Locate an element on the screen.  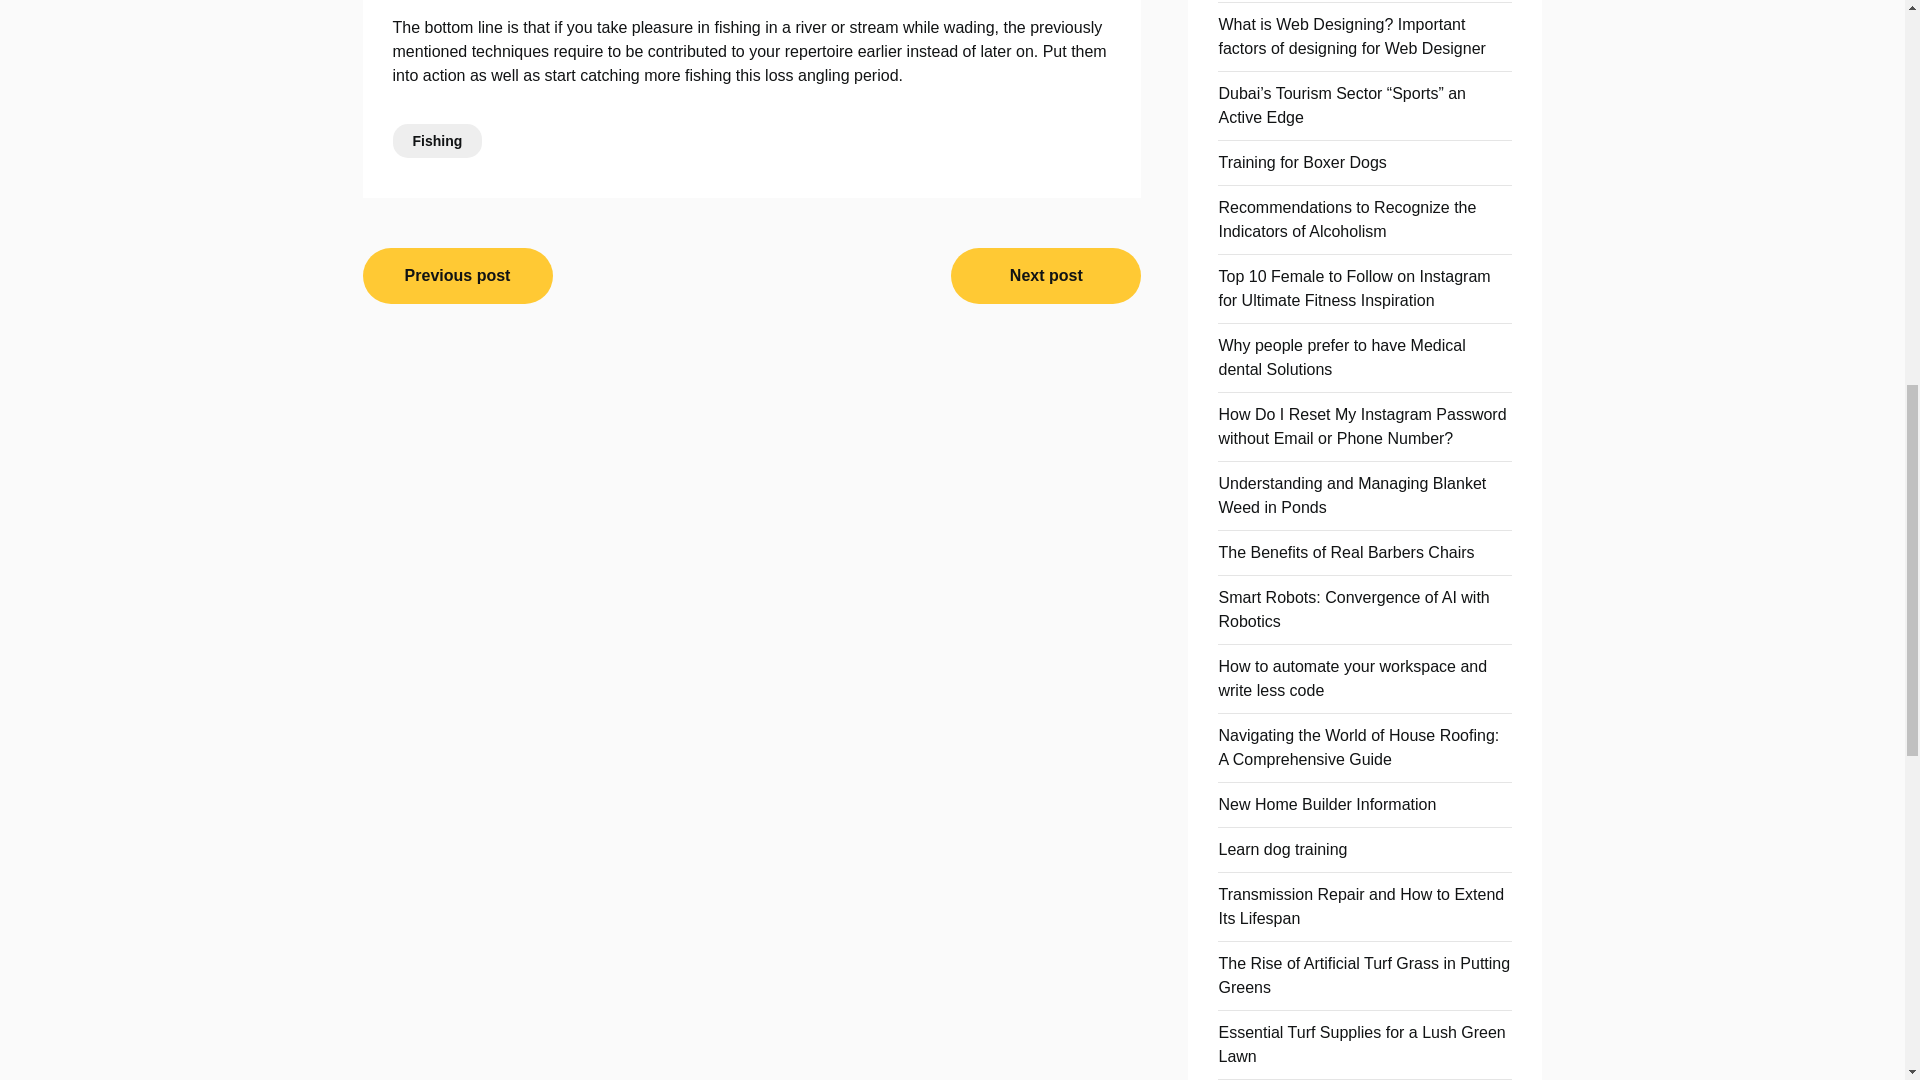
Smart Robots: Convergence of AI with Robotics is located at coordinates (1353, 608).